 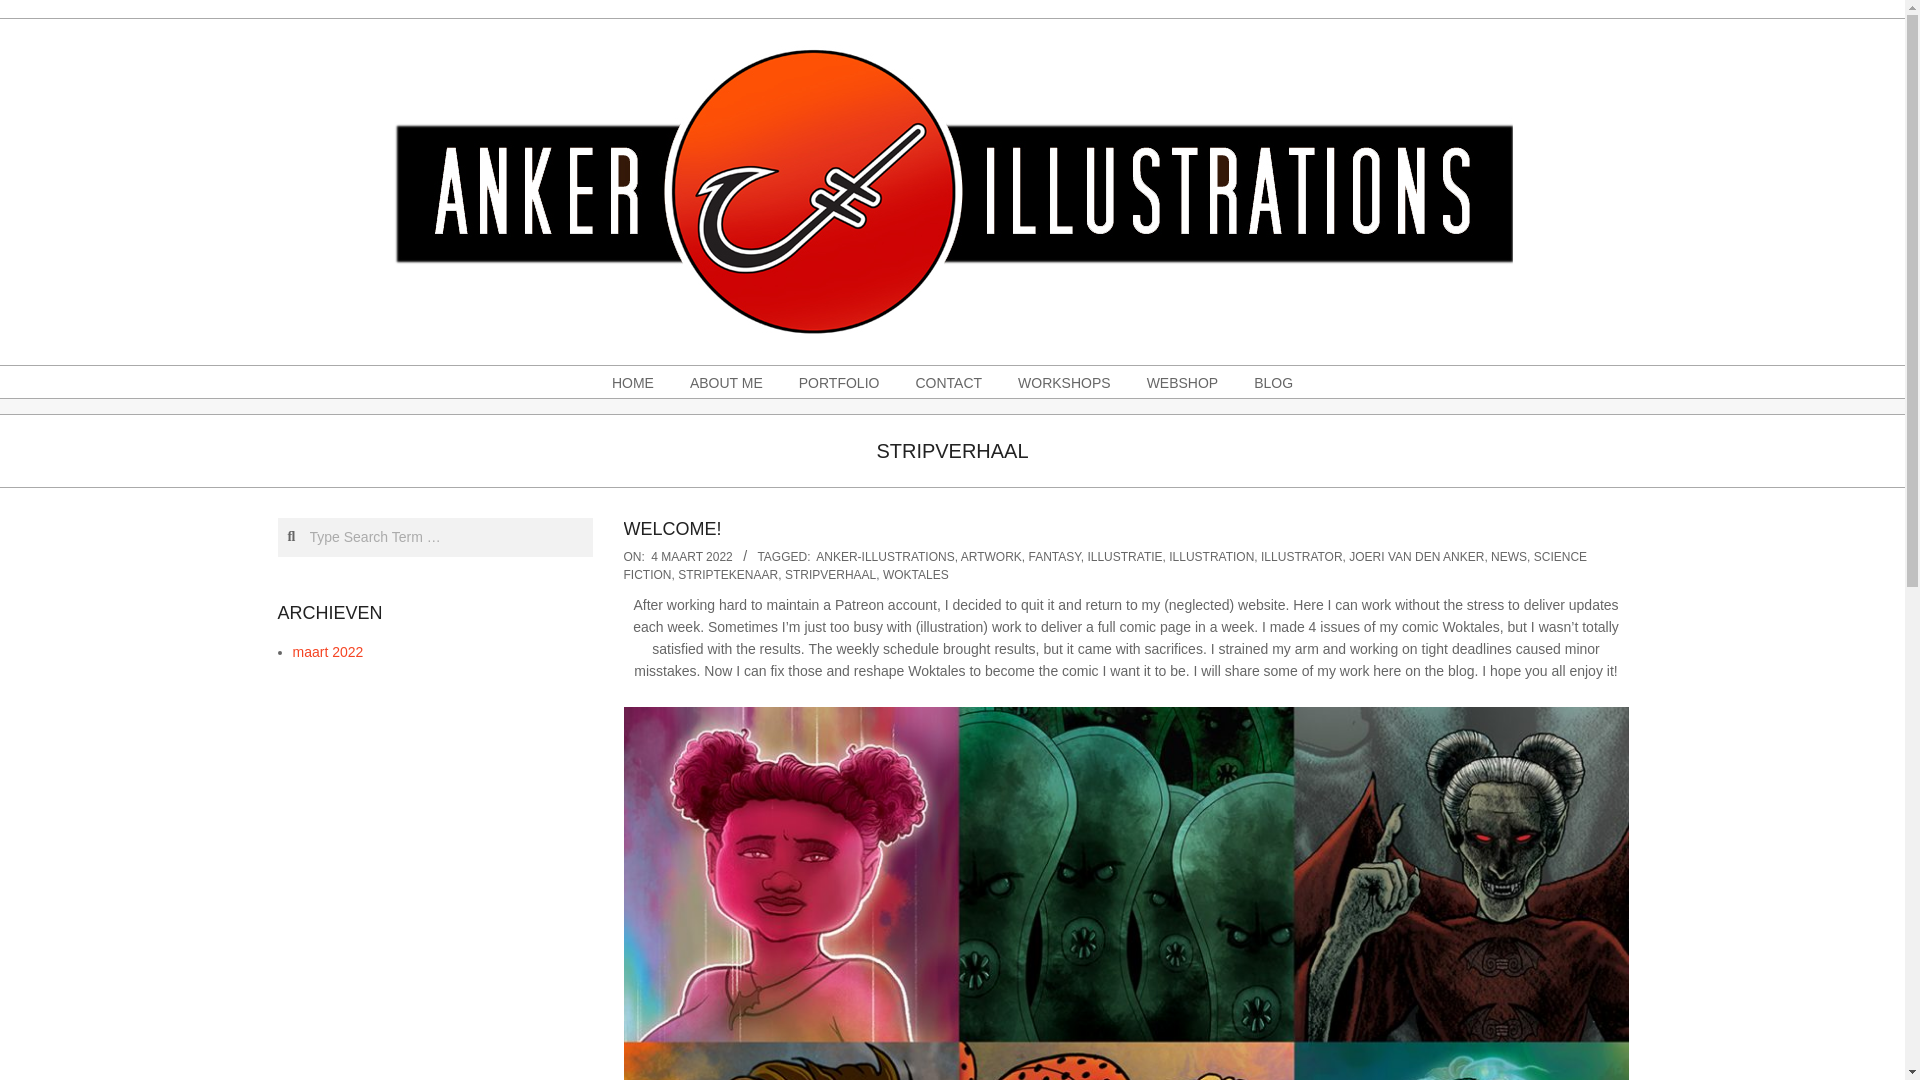 I want to click on HOME, so click(x=632, y=382).